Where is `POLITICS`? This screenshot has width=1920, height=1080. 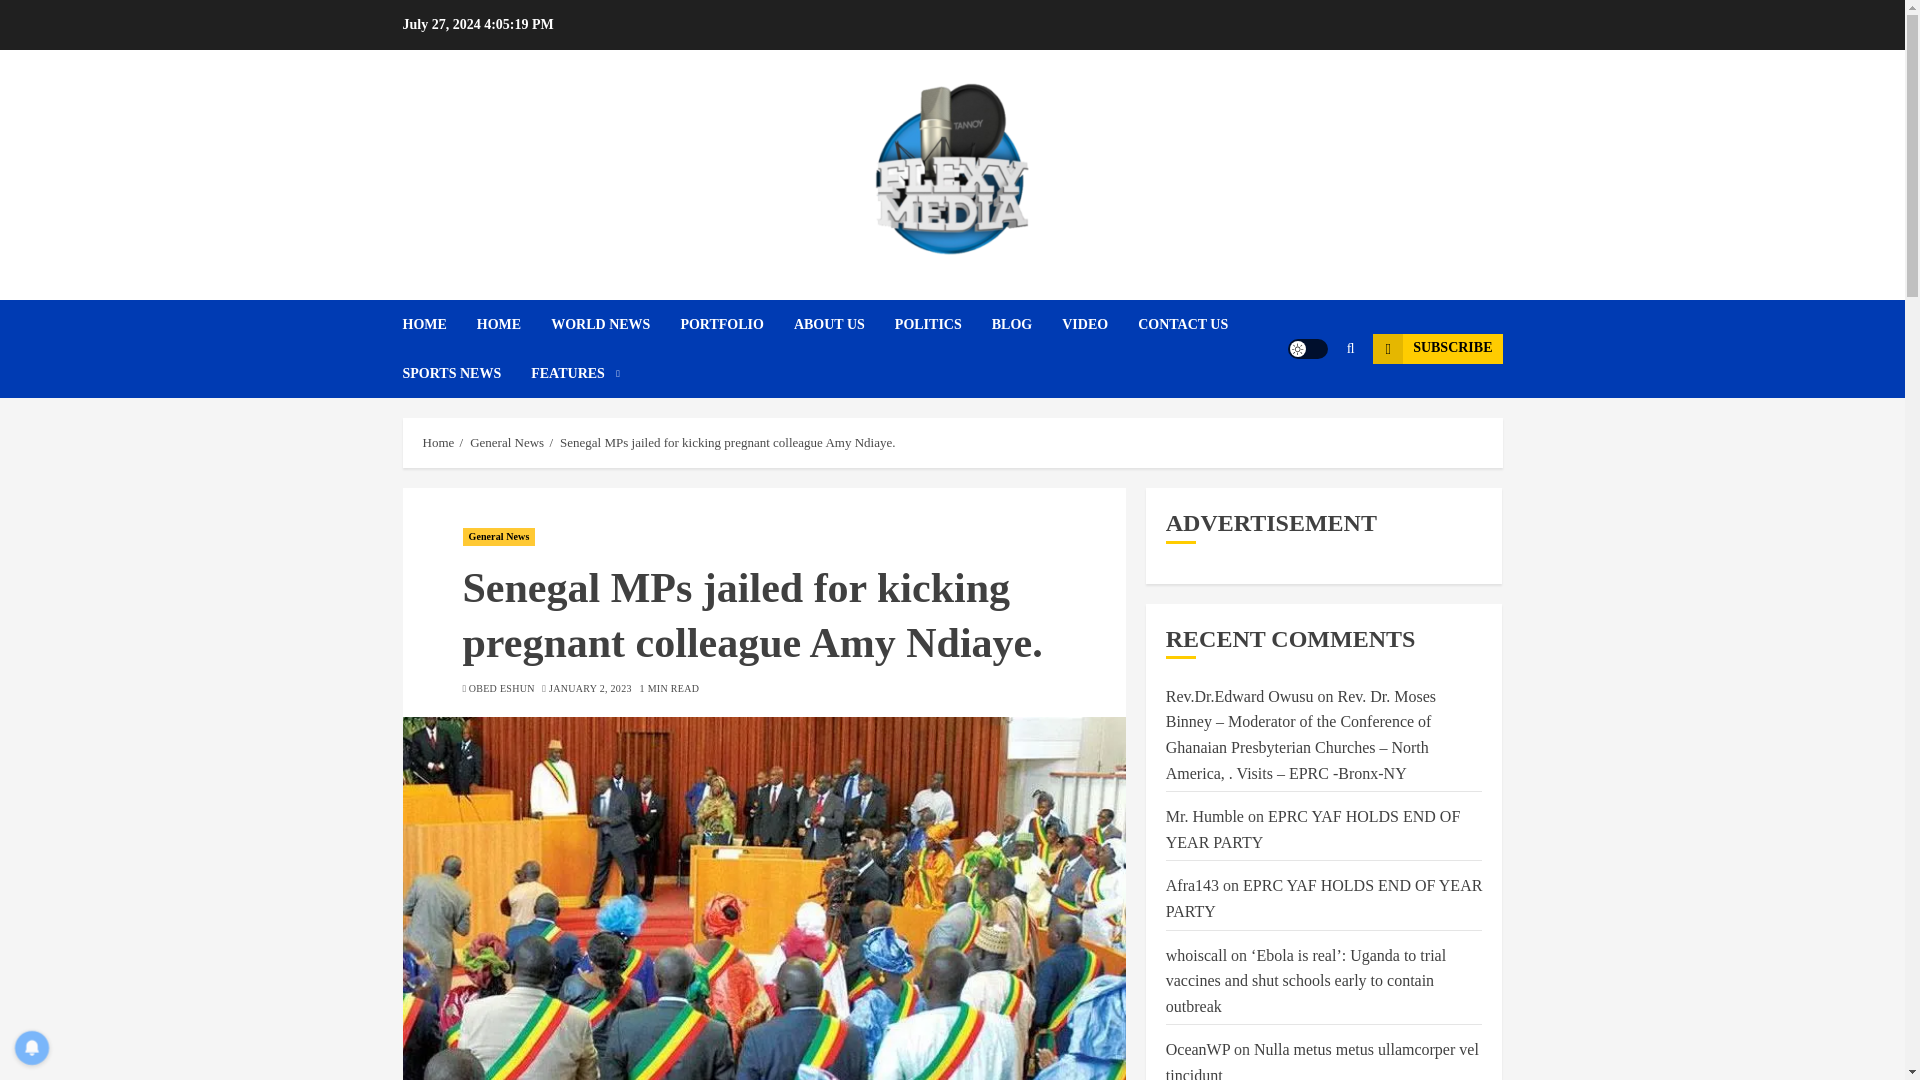
POLITICS is located at coordinates (943, 324).